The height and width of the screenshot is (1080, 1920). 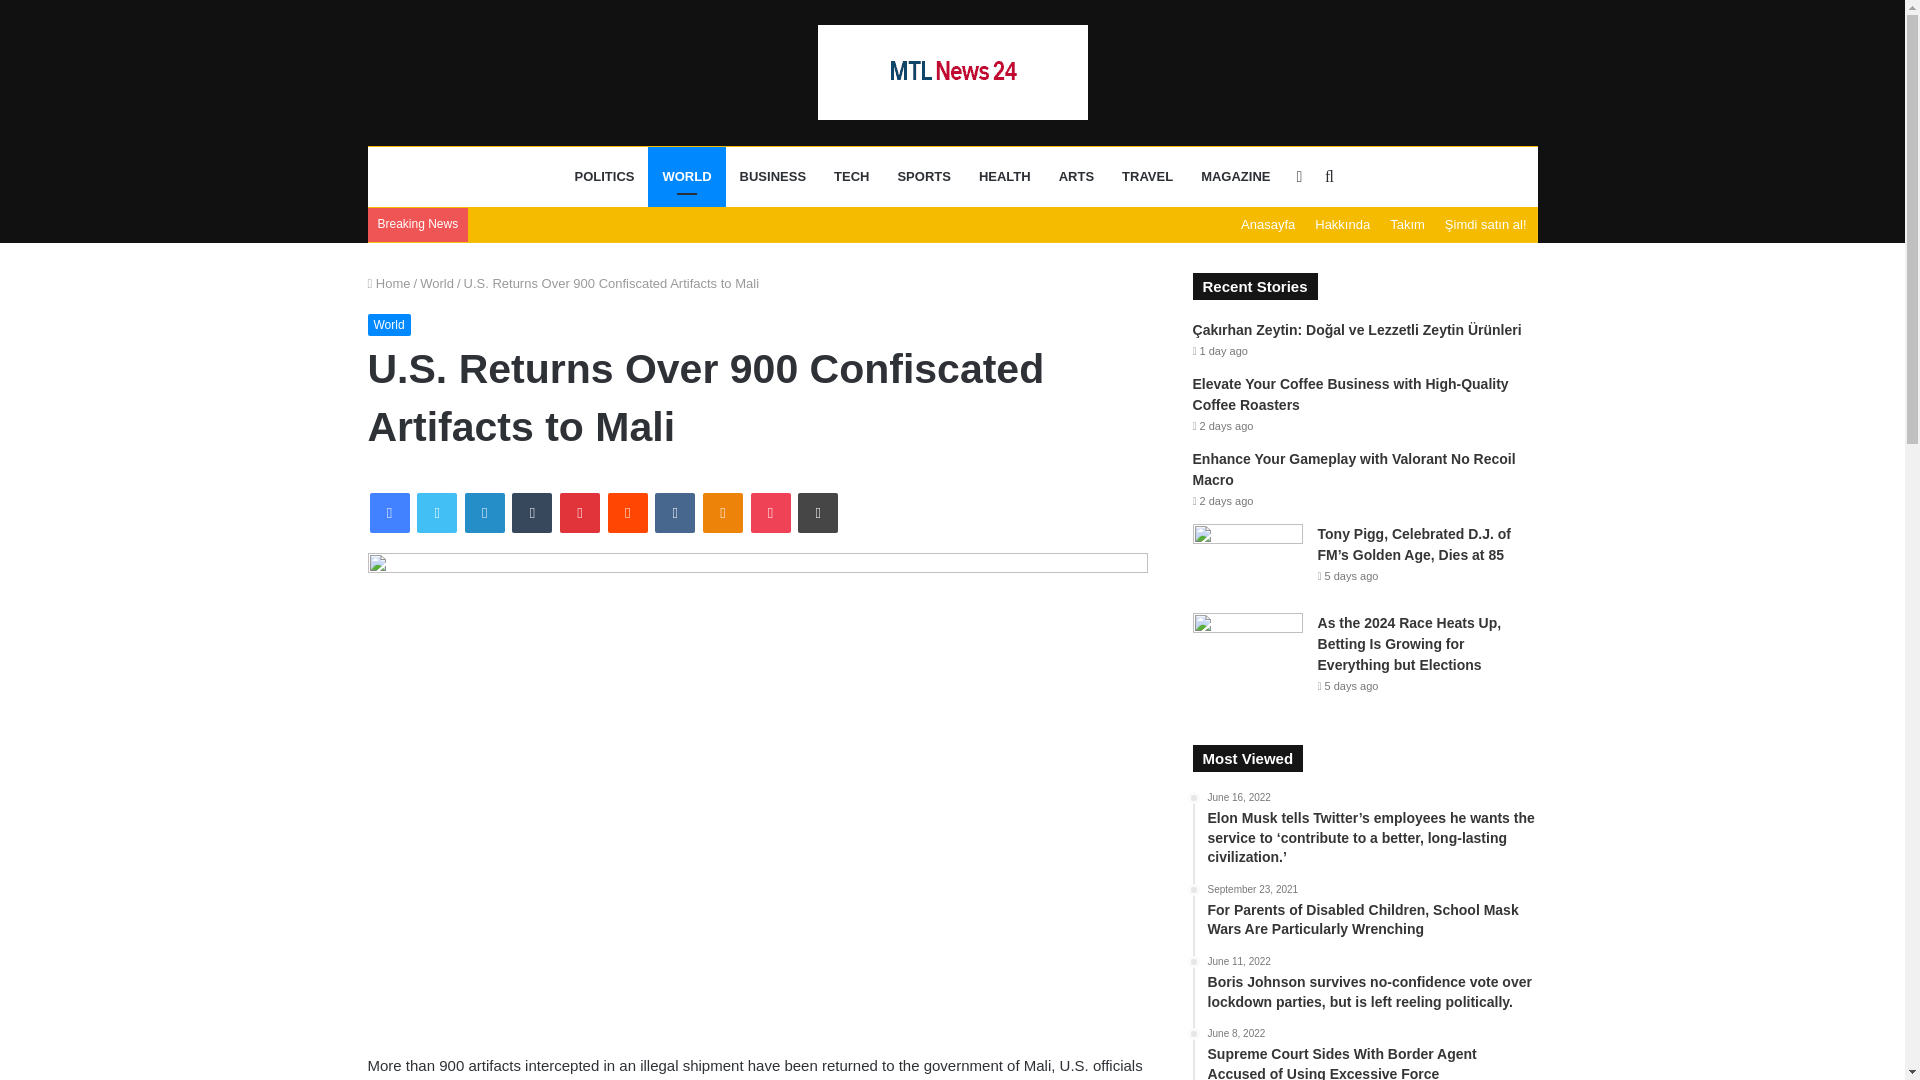 I want to click on Odnoklassniki, so click(x=722, y=512).